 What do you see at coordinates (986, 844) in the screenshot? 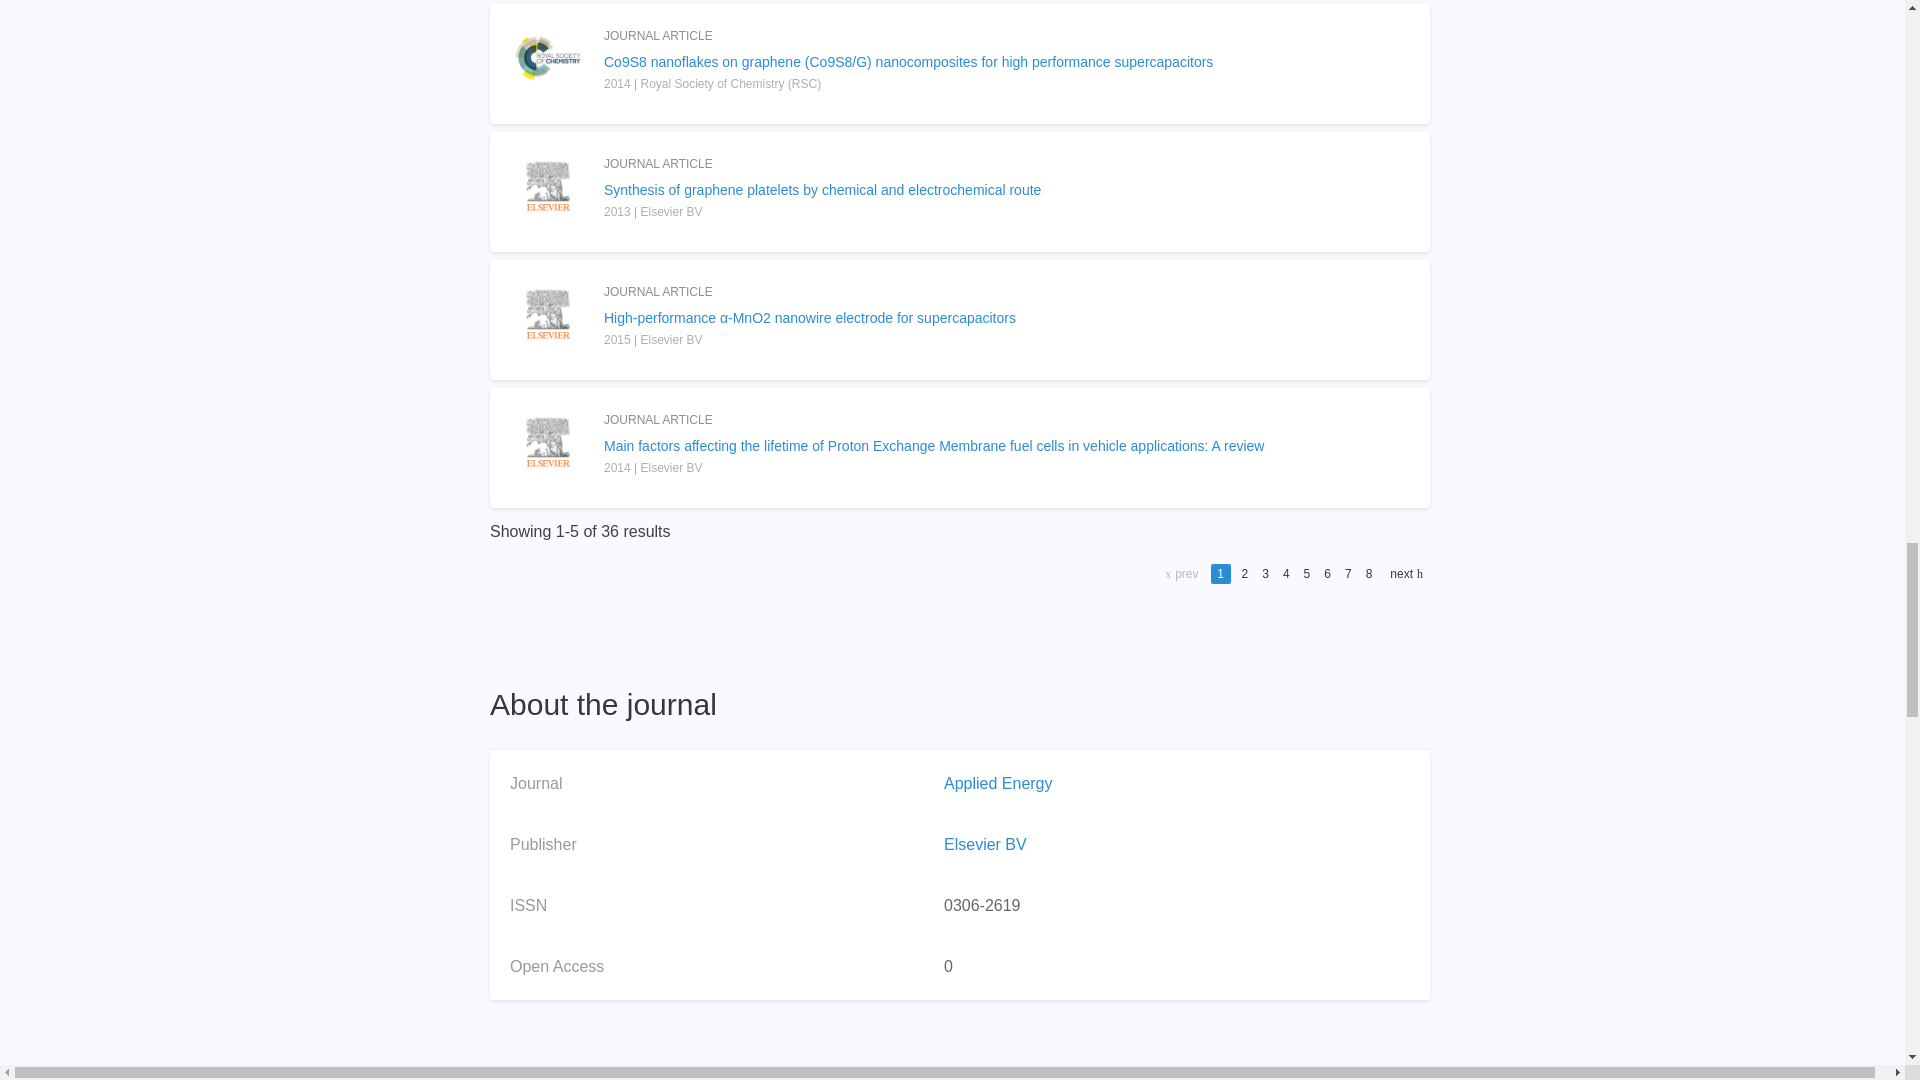
I see `Elsevier BV` at bounding box center [986, 844].